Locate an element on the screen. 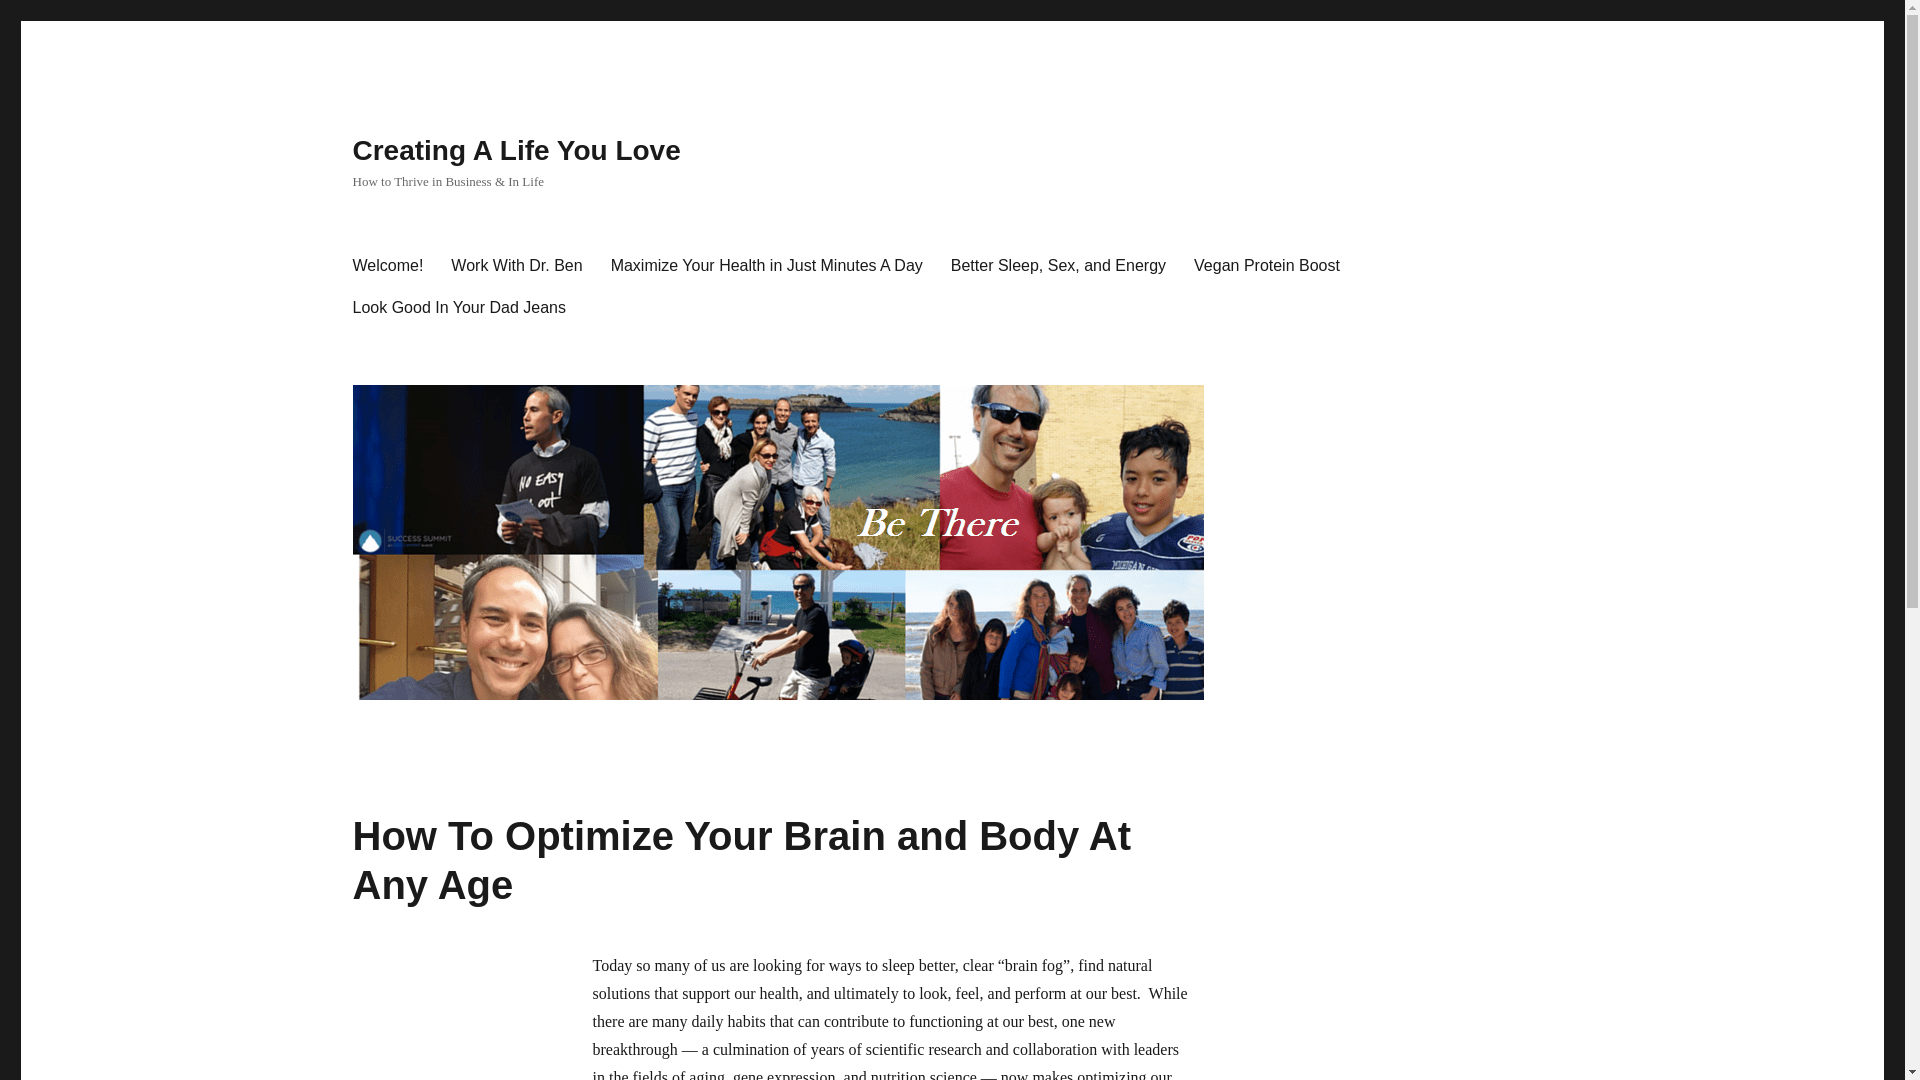 Image resolution: width=1920 pixels, height=1080 pixels. Work With Dr. Ben is located at coordinates (516, 266).